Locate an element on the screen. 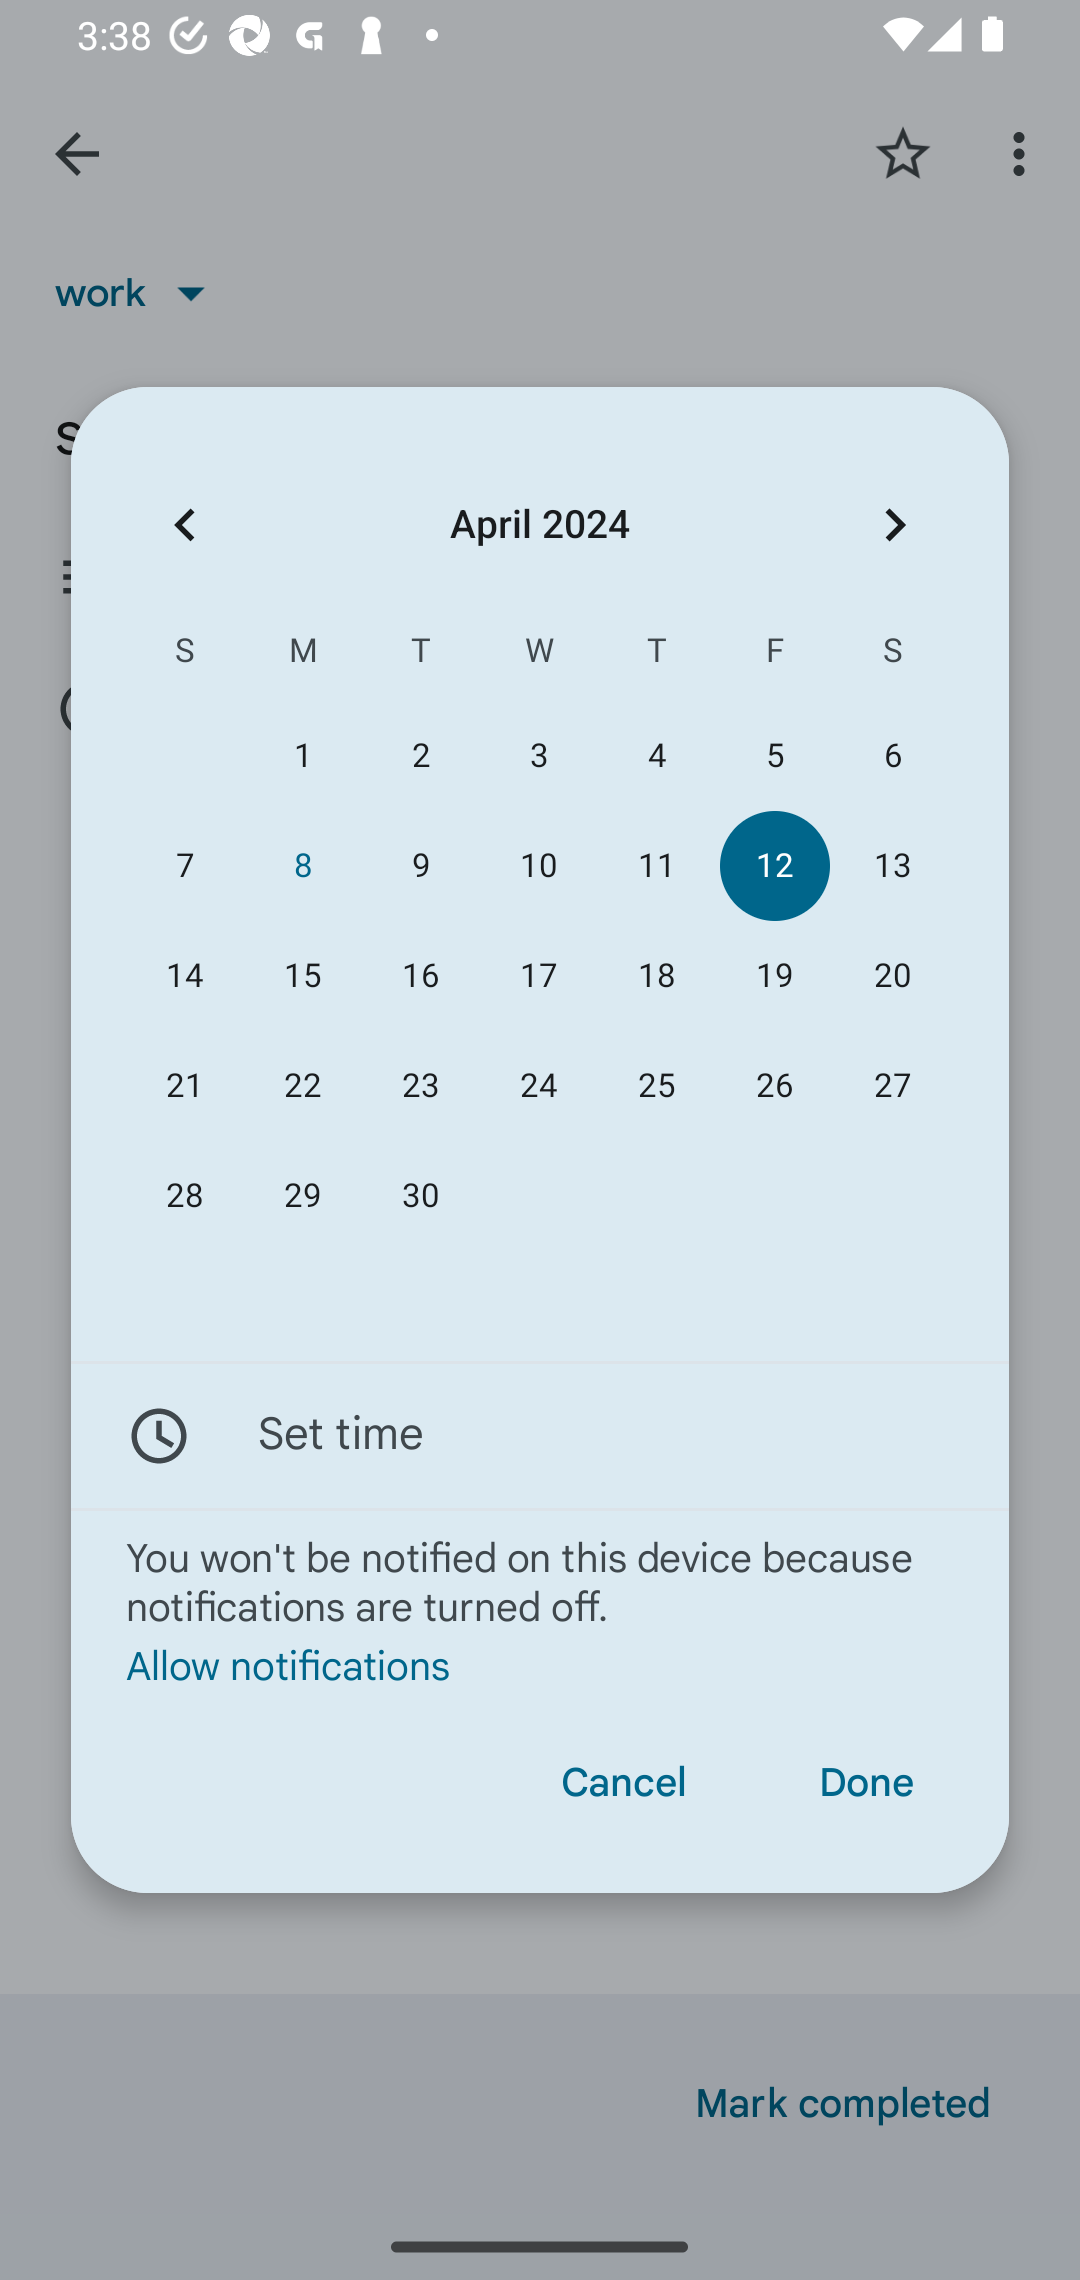  Done is located at coordinates (866, 1782).